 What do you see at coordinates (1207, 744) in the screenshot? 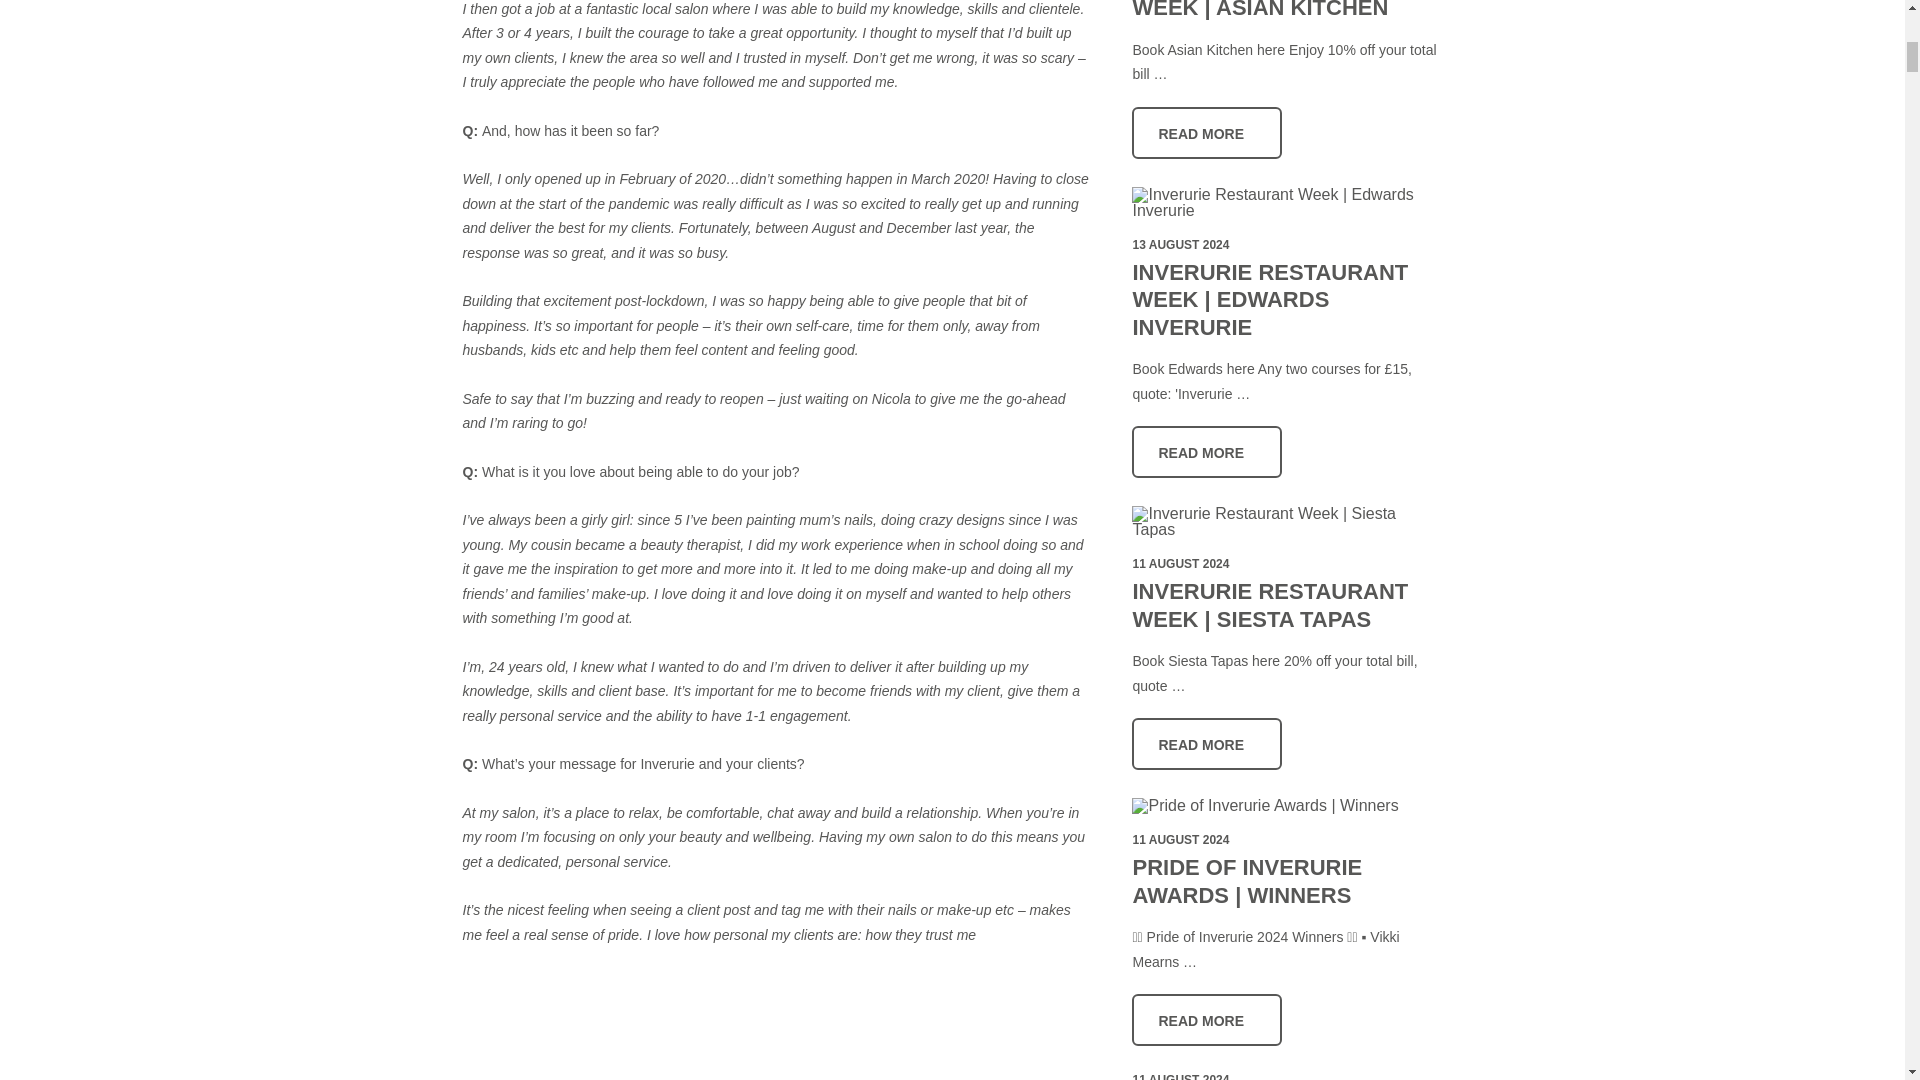
I see `READ MORE` at bounding box center [1207, 744].